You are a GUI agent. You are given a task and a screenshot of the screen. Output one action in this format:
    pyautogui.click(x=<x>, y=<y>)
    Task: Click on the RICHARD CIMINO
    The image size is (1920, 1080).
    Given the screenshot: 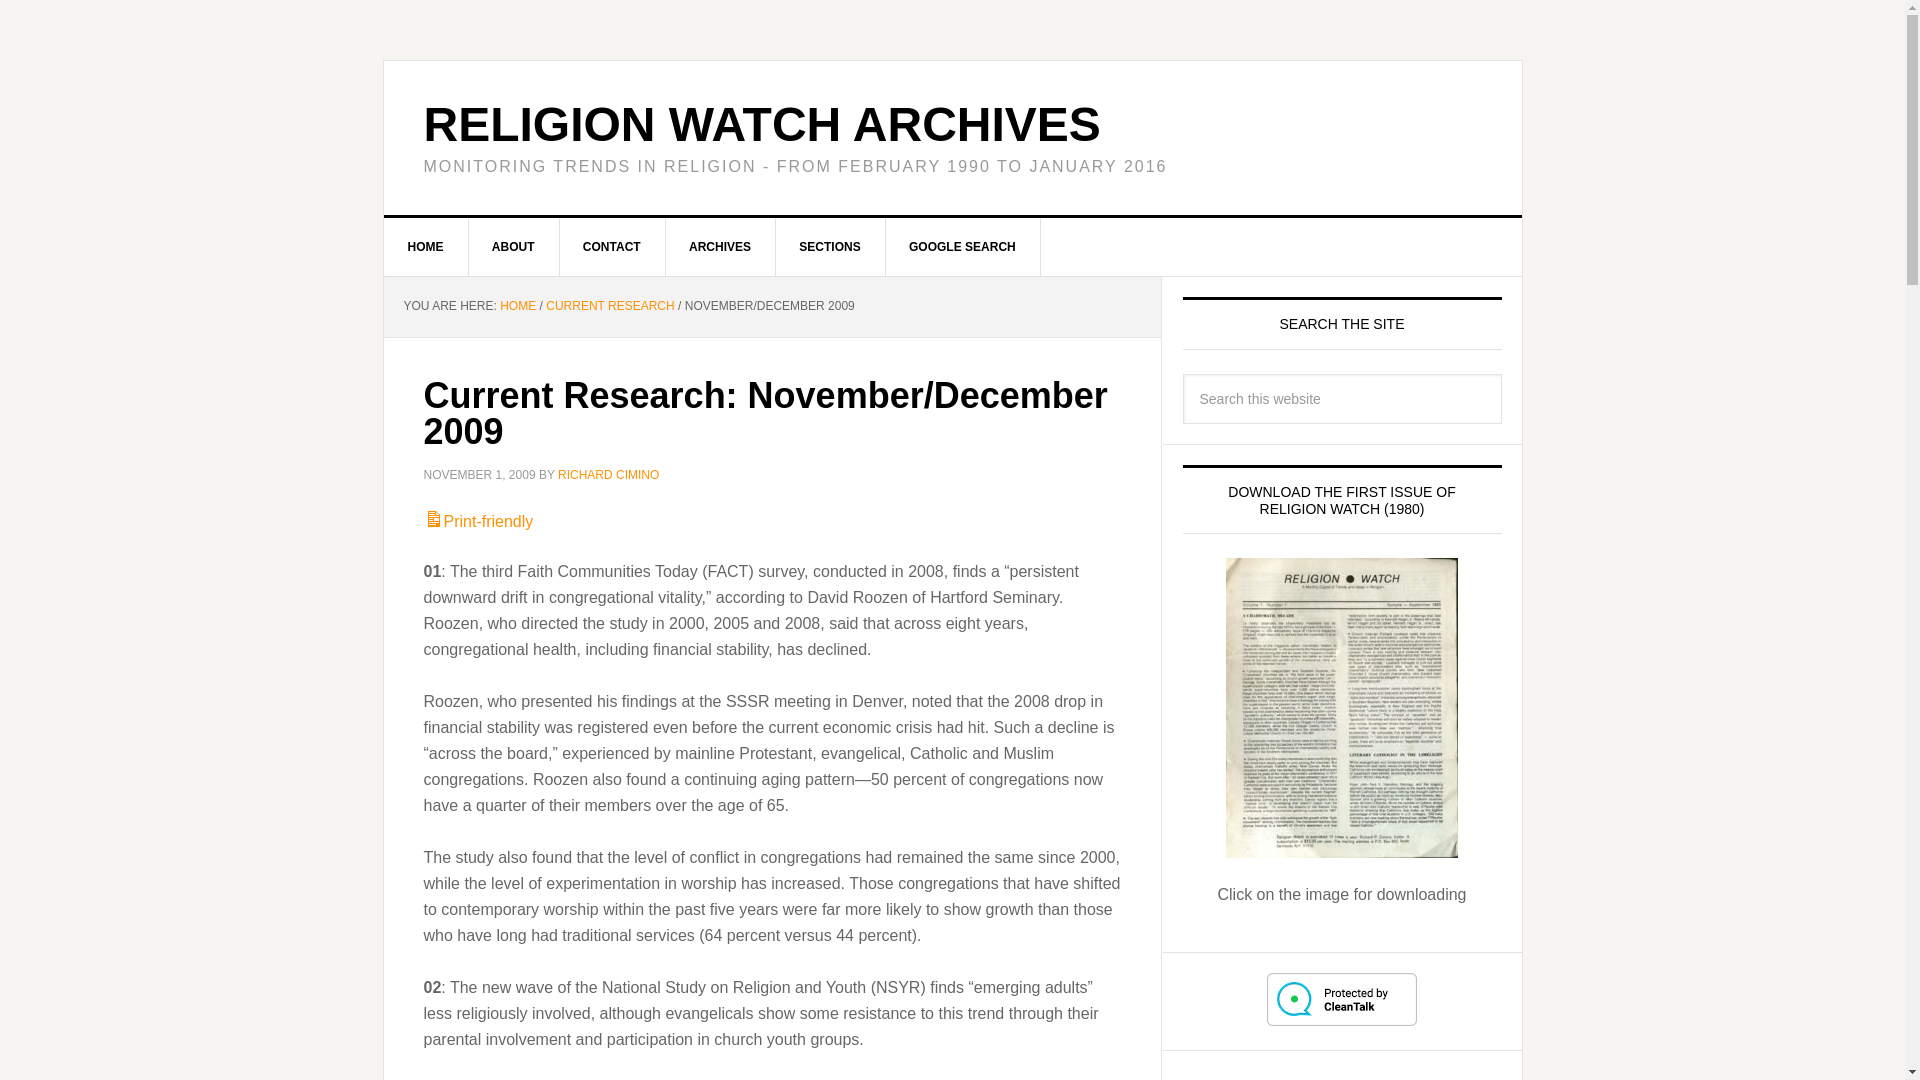 What is the action you would take?
    pyautogui.click(x=608, y=474)
    